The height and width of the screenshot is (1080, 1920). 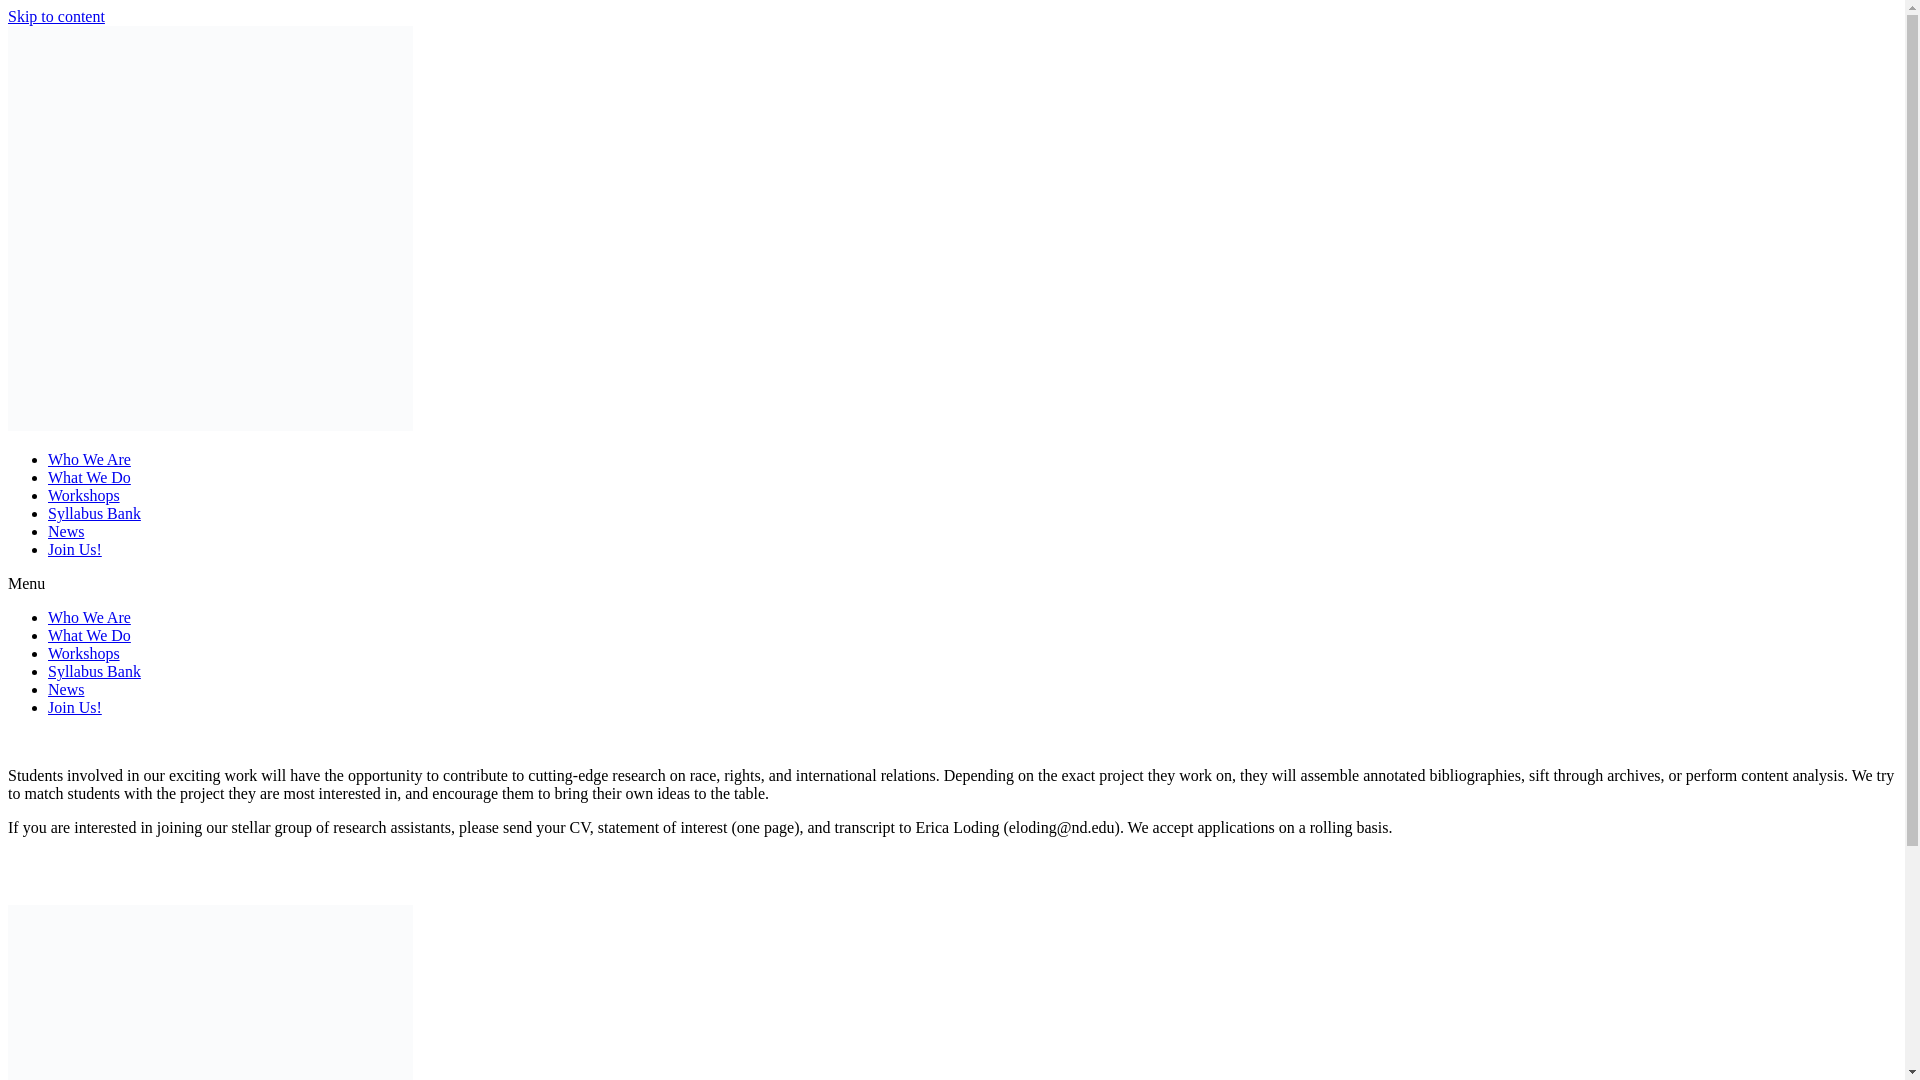 What do you see at coordinates (84, 496) in the screenshot?
I see `Workshops` at bounding box center [84, 496].